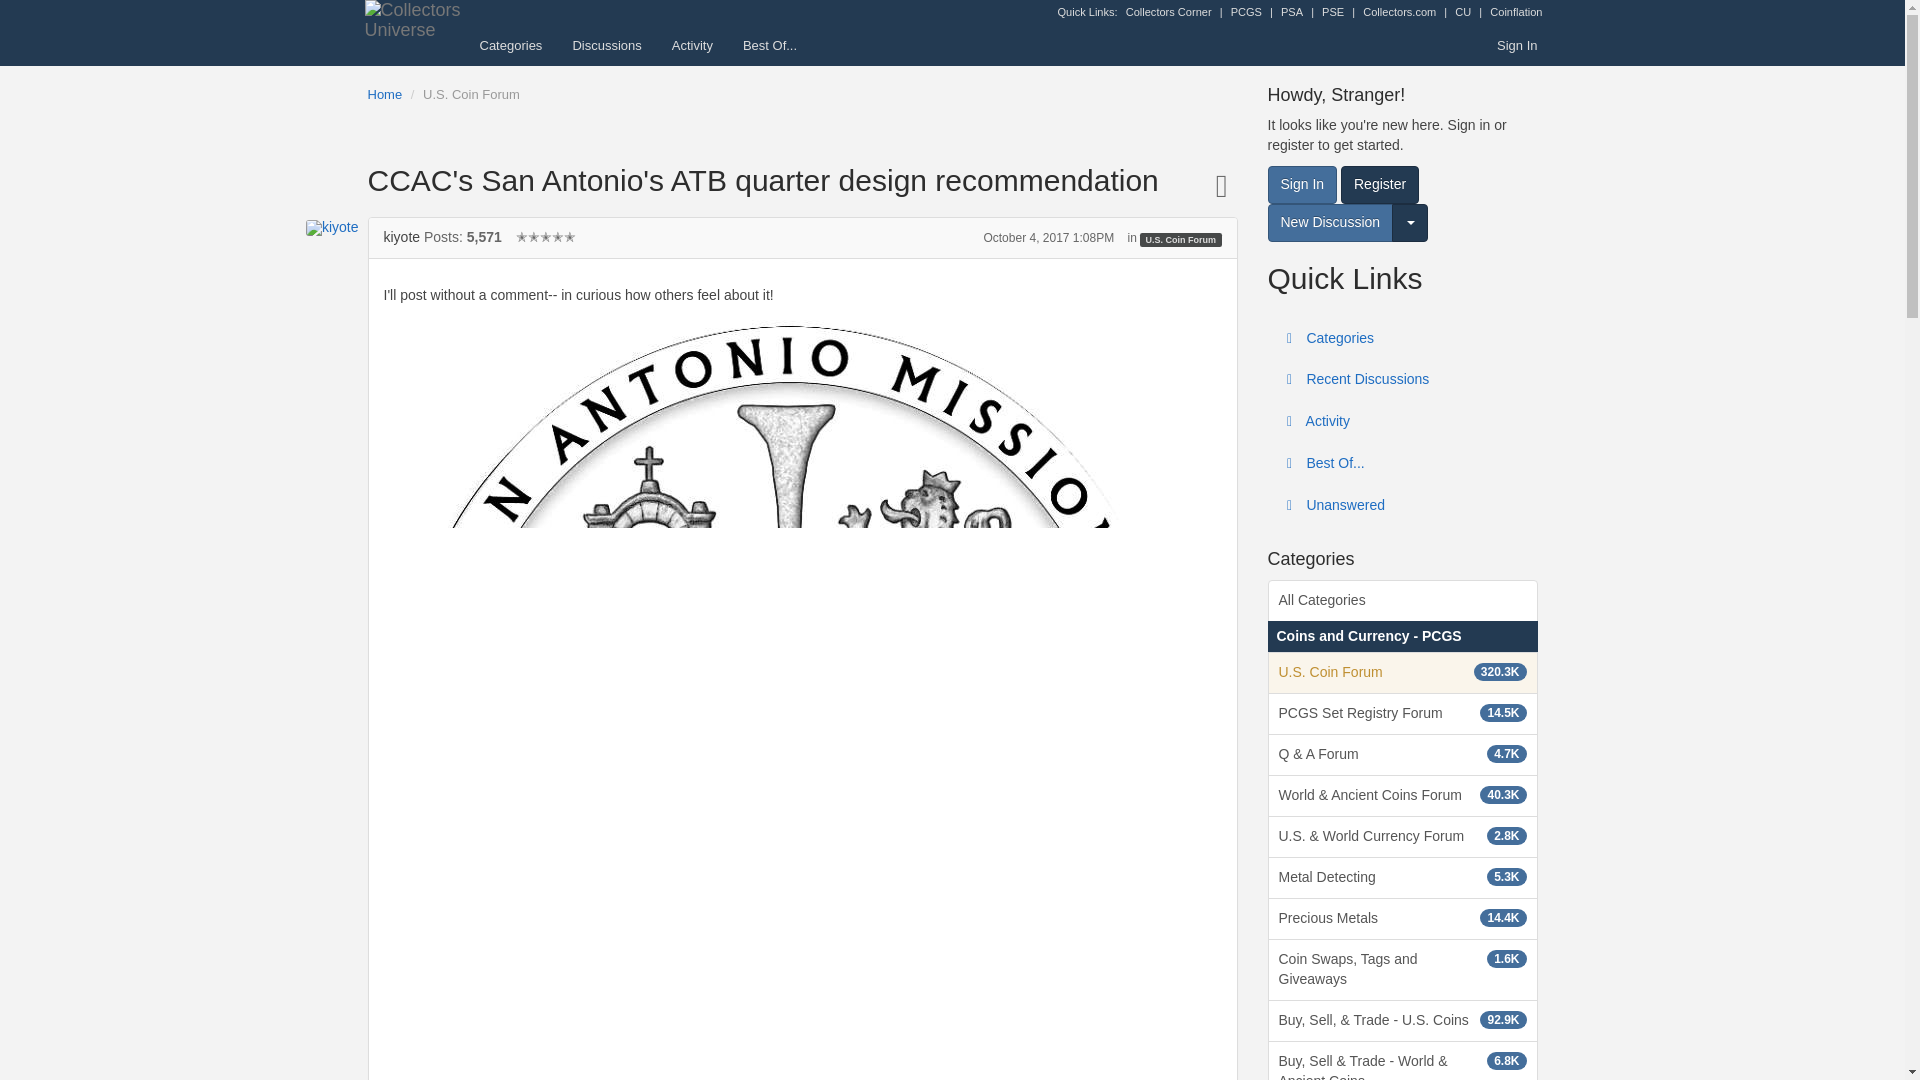 Image resolution: width=1920 pixels, height=1080 pixels. What do you see at coordinates (1333, 12) in the screenshot?
I see `PSE` at bounding box center [1333, 12].